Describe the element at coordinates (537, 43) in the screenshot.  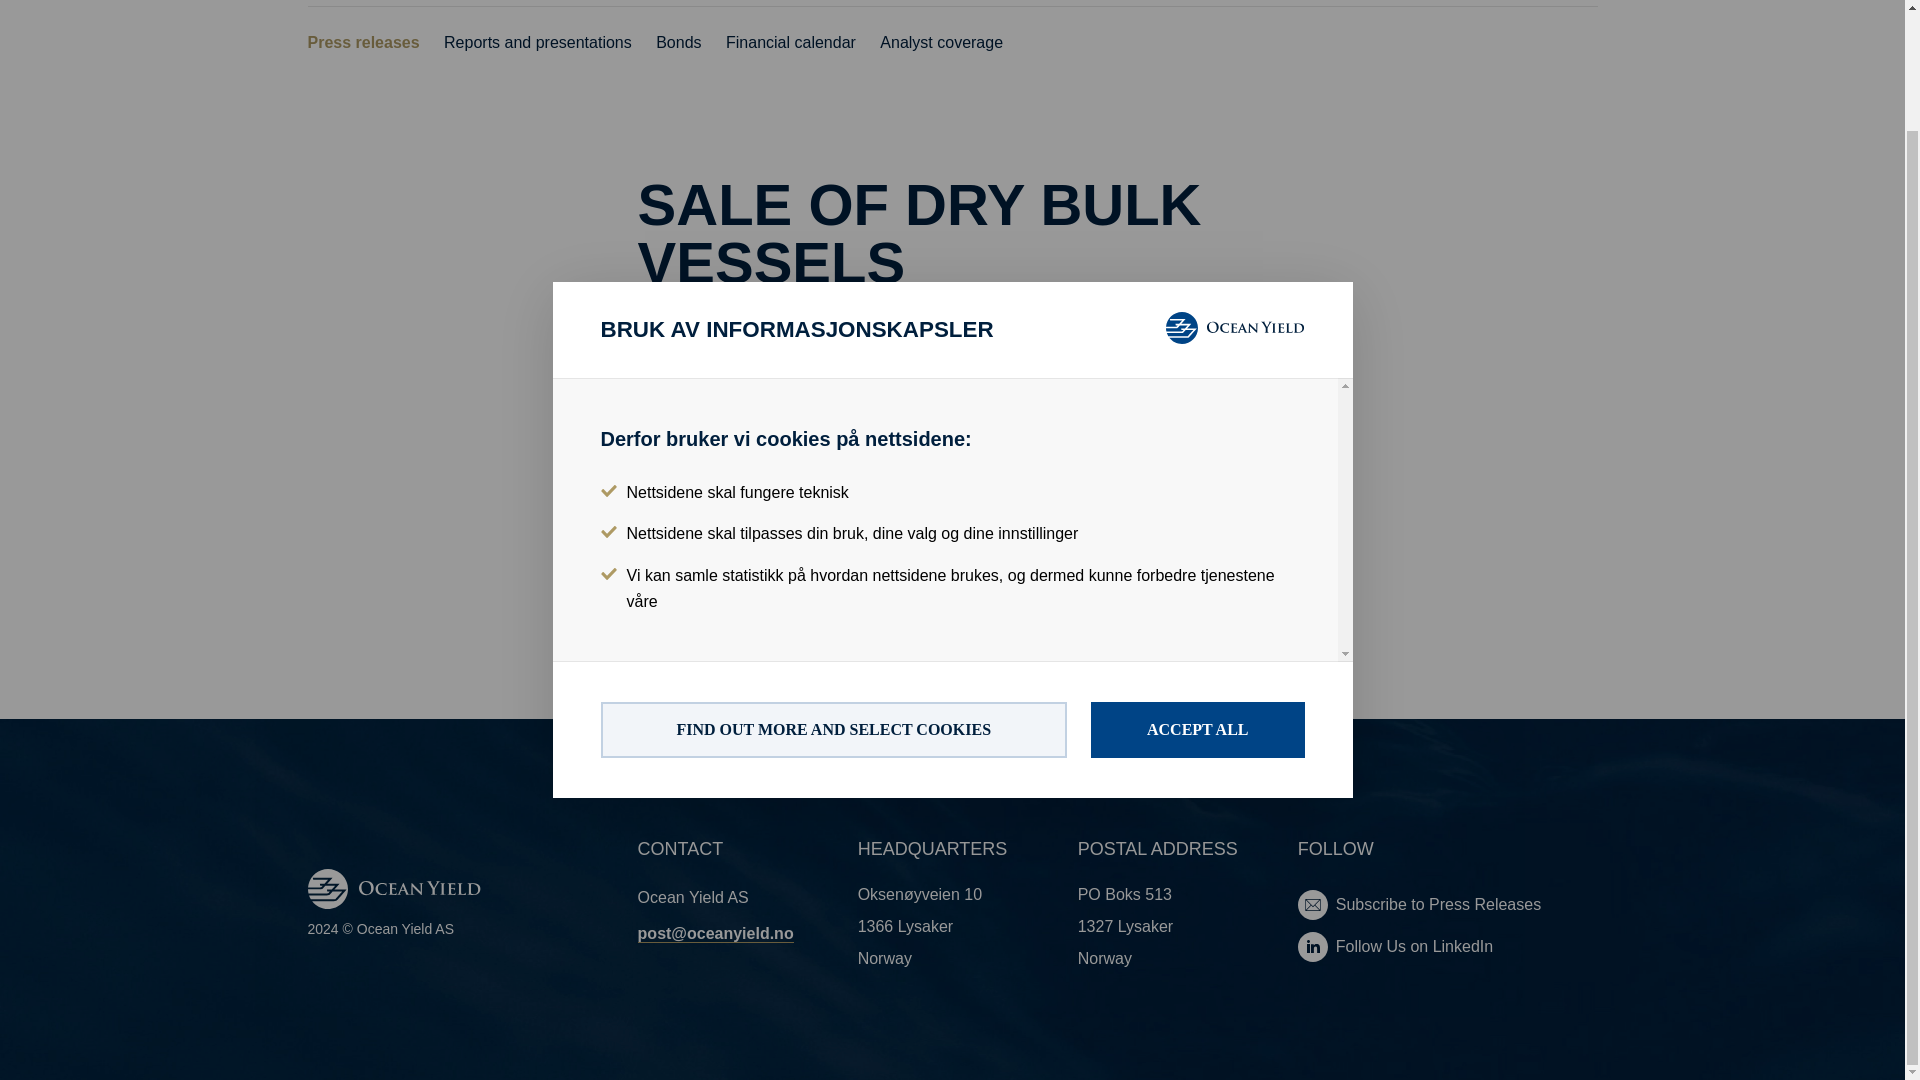
I see `Reports and presentations` at that location.